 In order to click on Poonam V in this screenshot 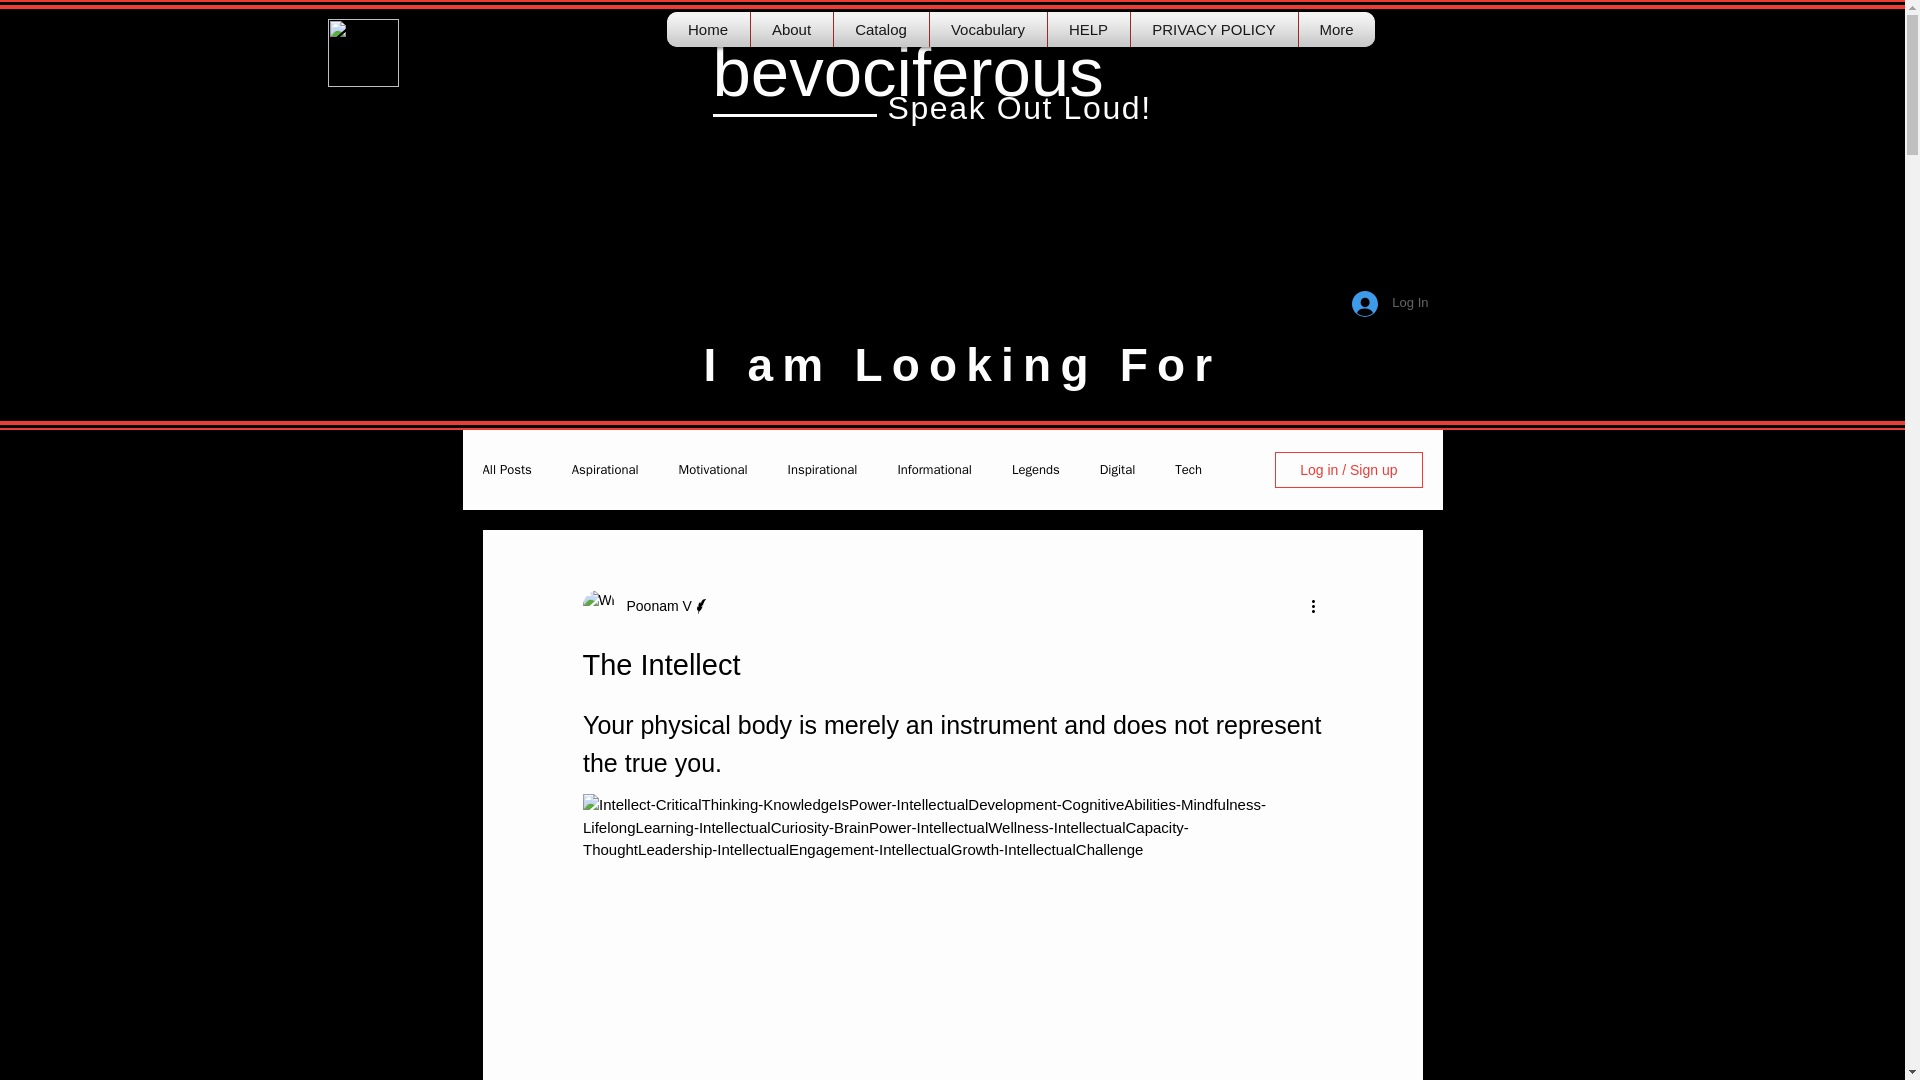, I will do `click(652, 606)`.